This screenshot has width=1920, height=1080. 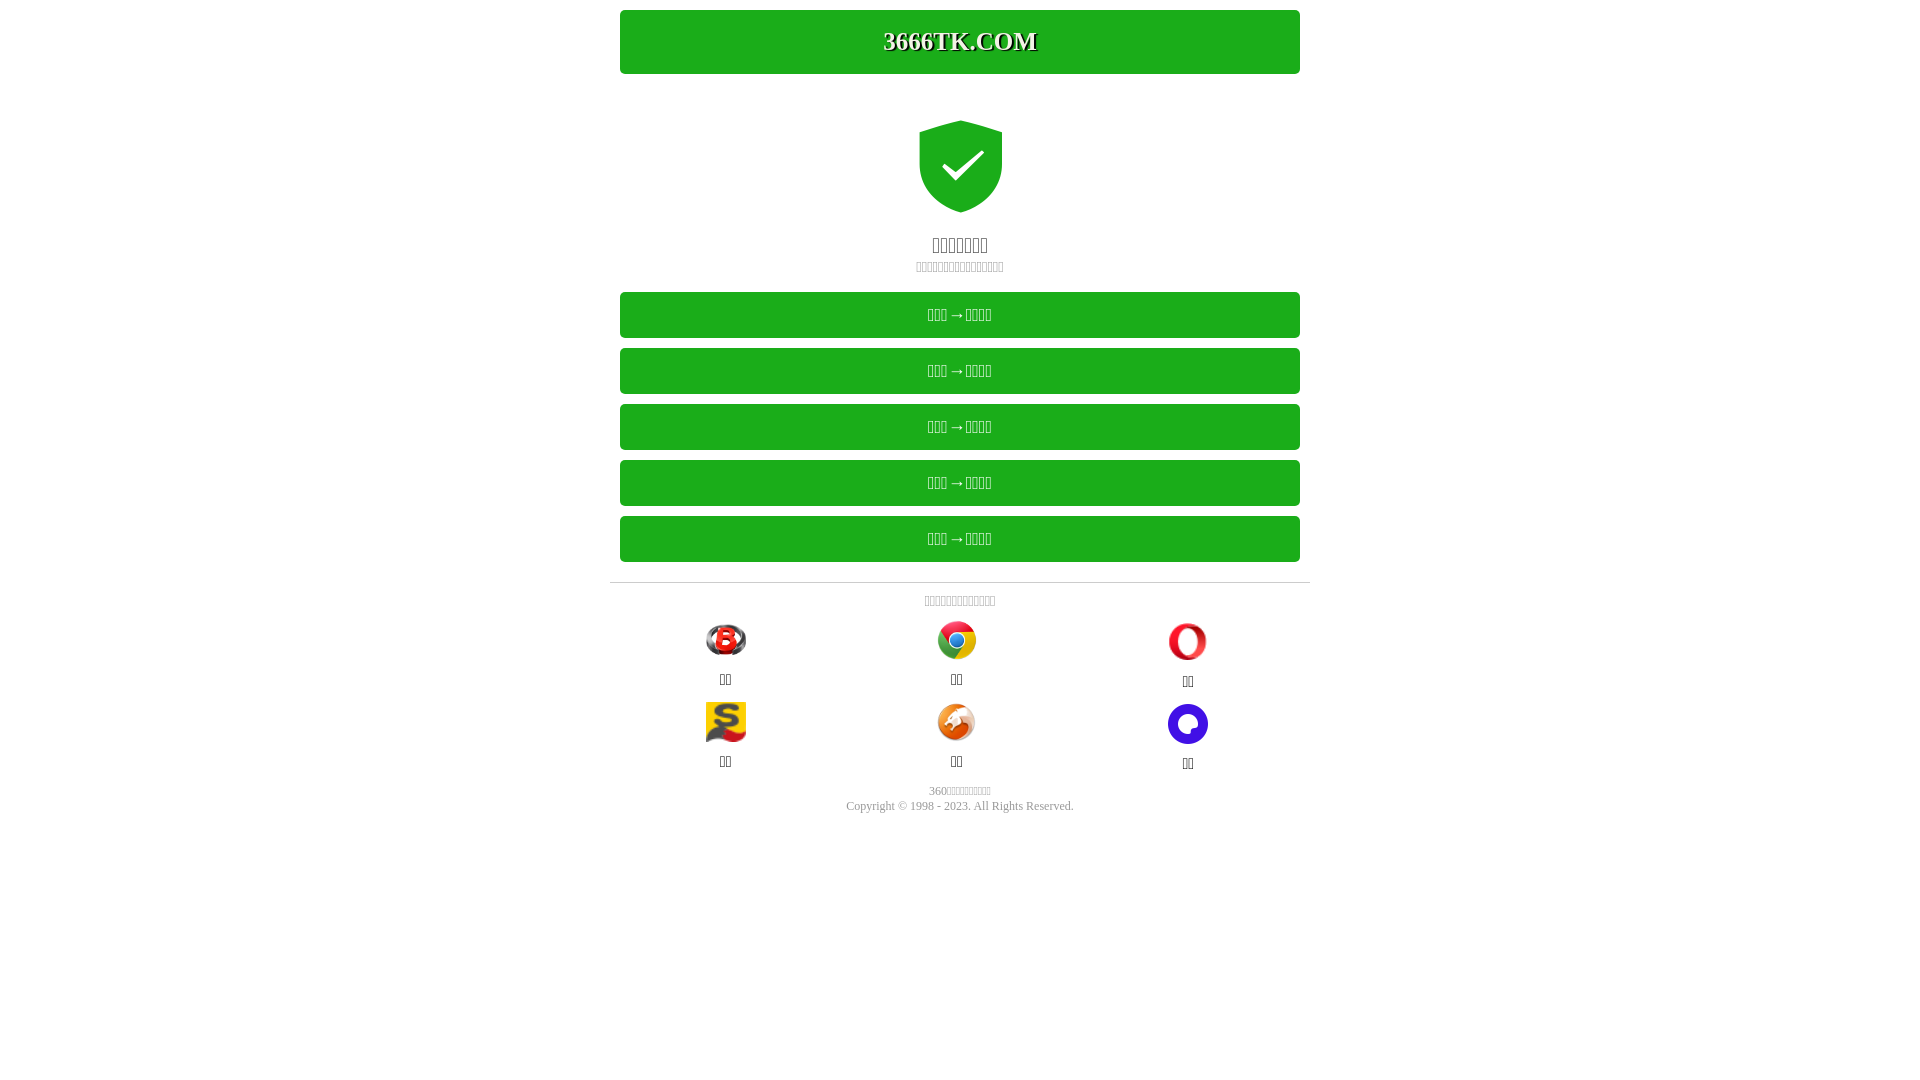 I want to click on 3666TK.COM, so click(x=960, y=42).